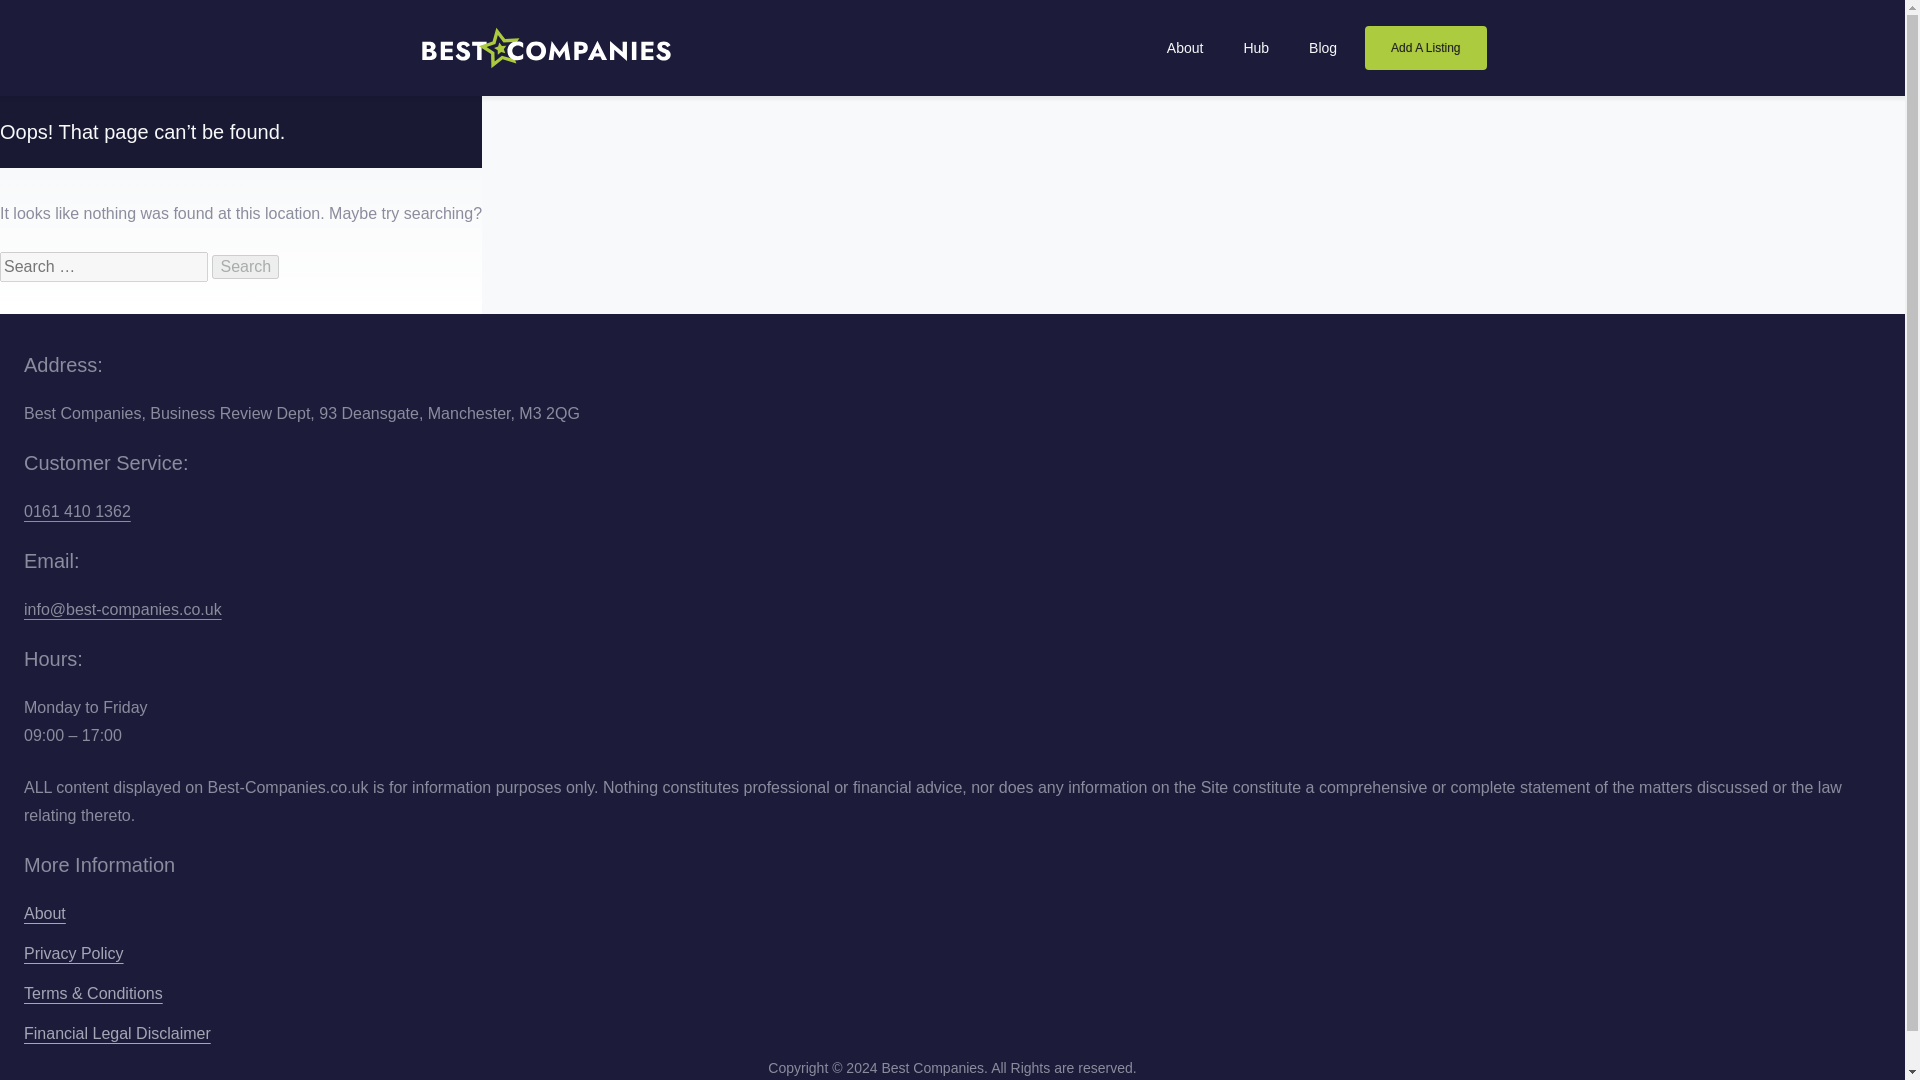 Image resolution: width=1920 pixels, height=1080 pixels. What do you see at coordinates (546, 47) in the screenshot?
I see `Best Companies` at bounding box center [546, 47].